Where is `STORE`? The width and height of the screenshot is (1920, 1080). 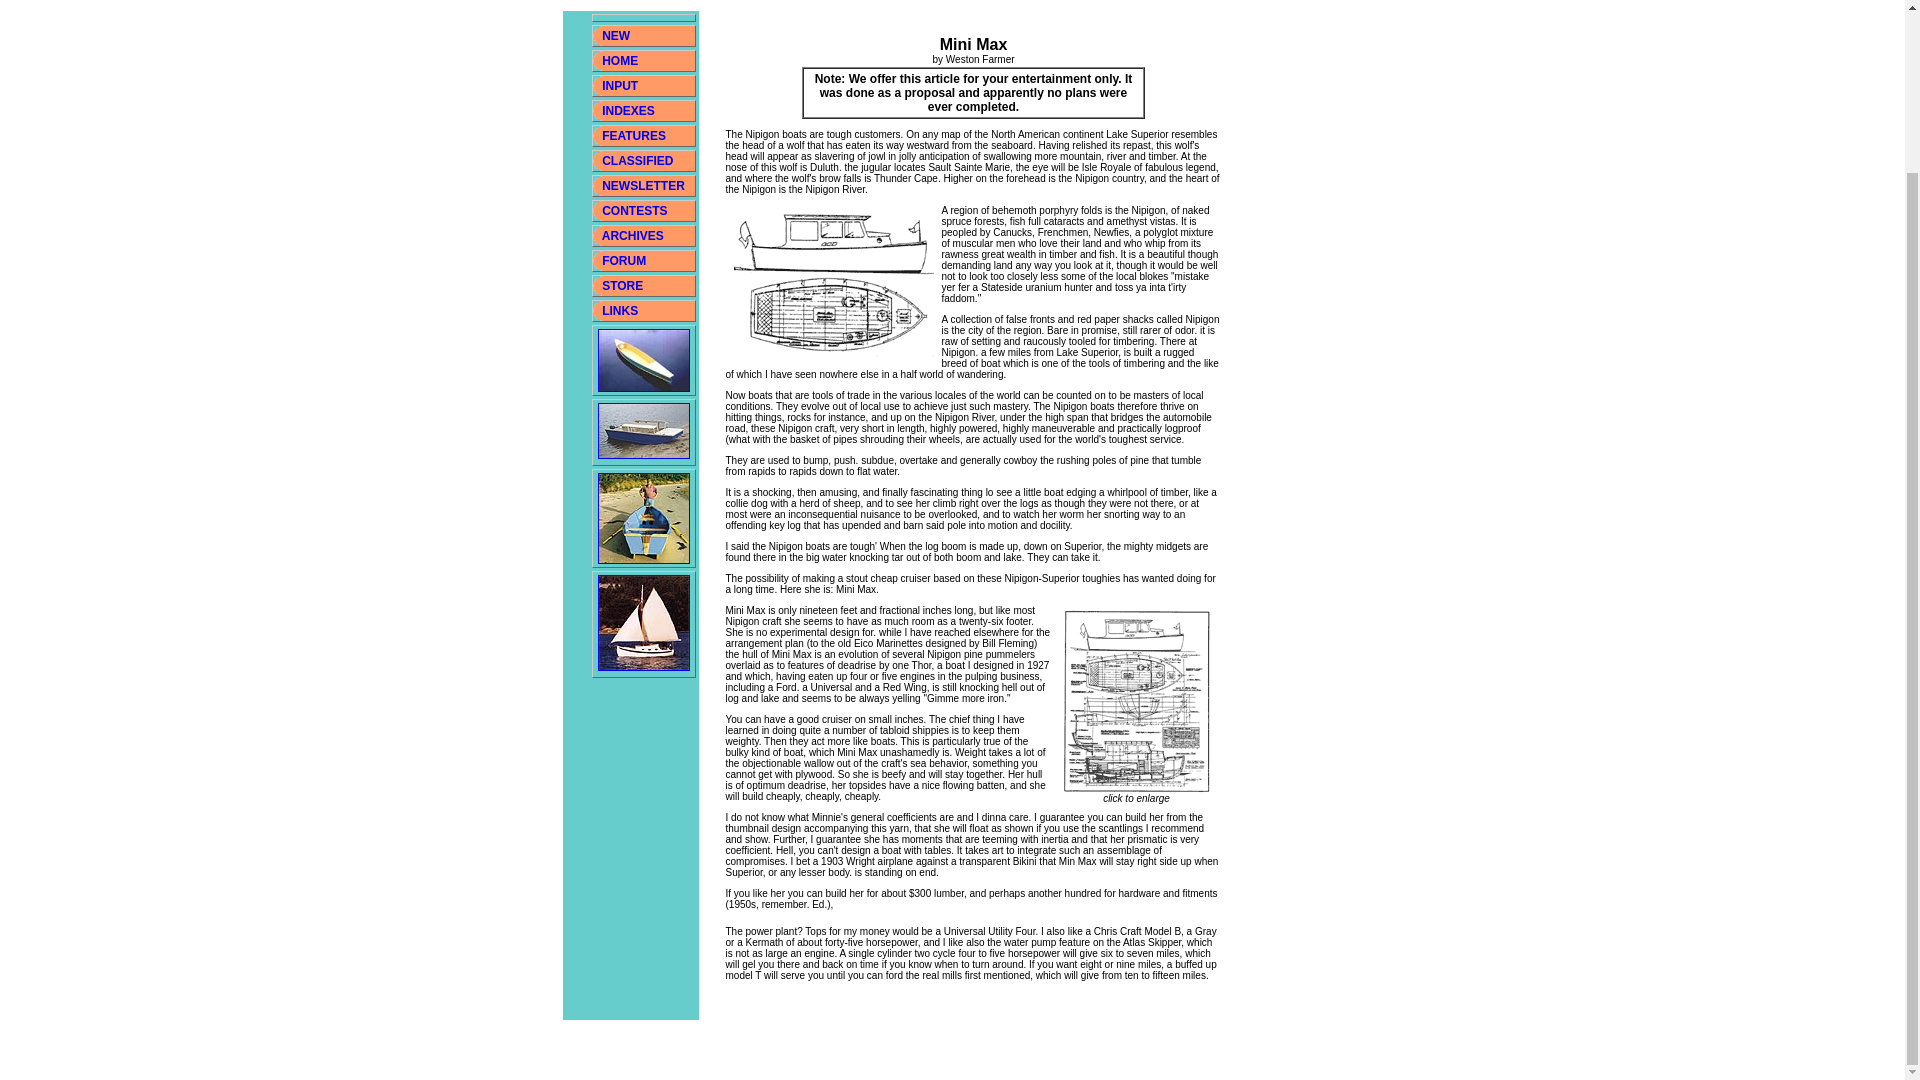 STORE is located at coordinates (622, 285).